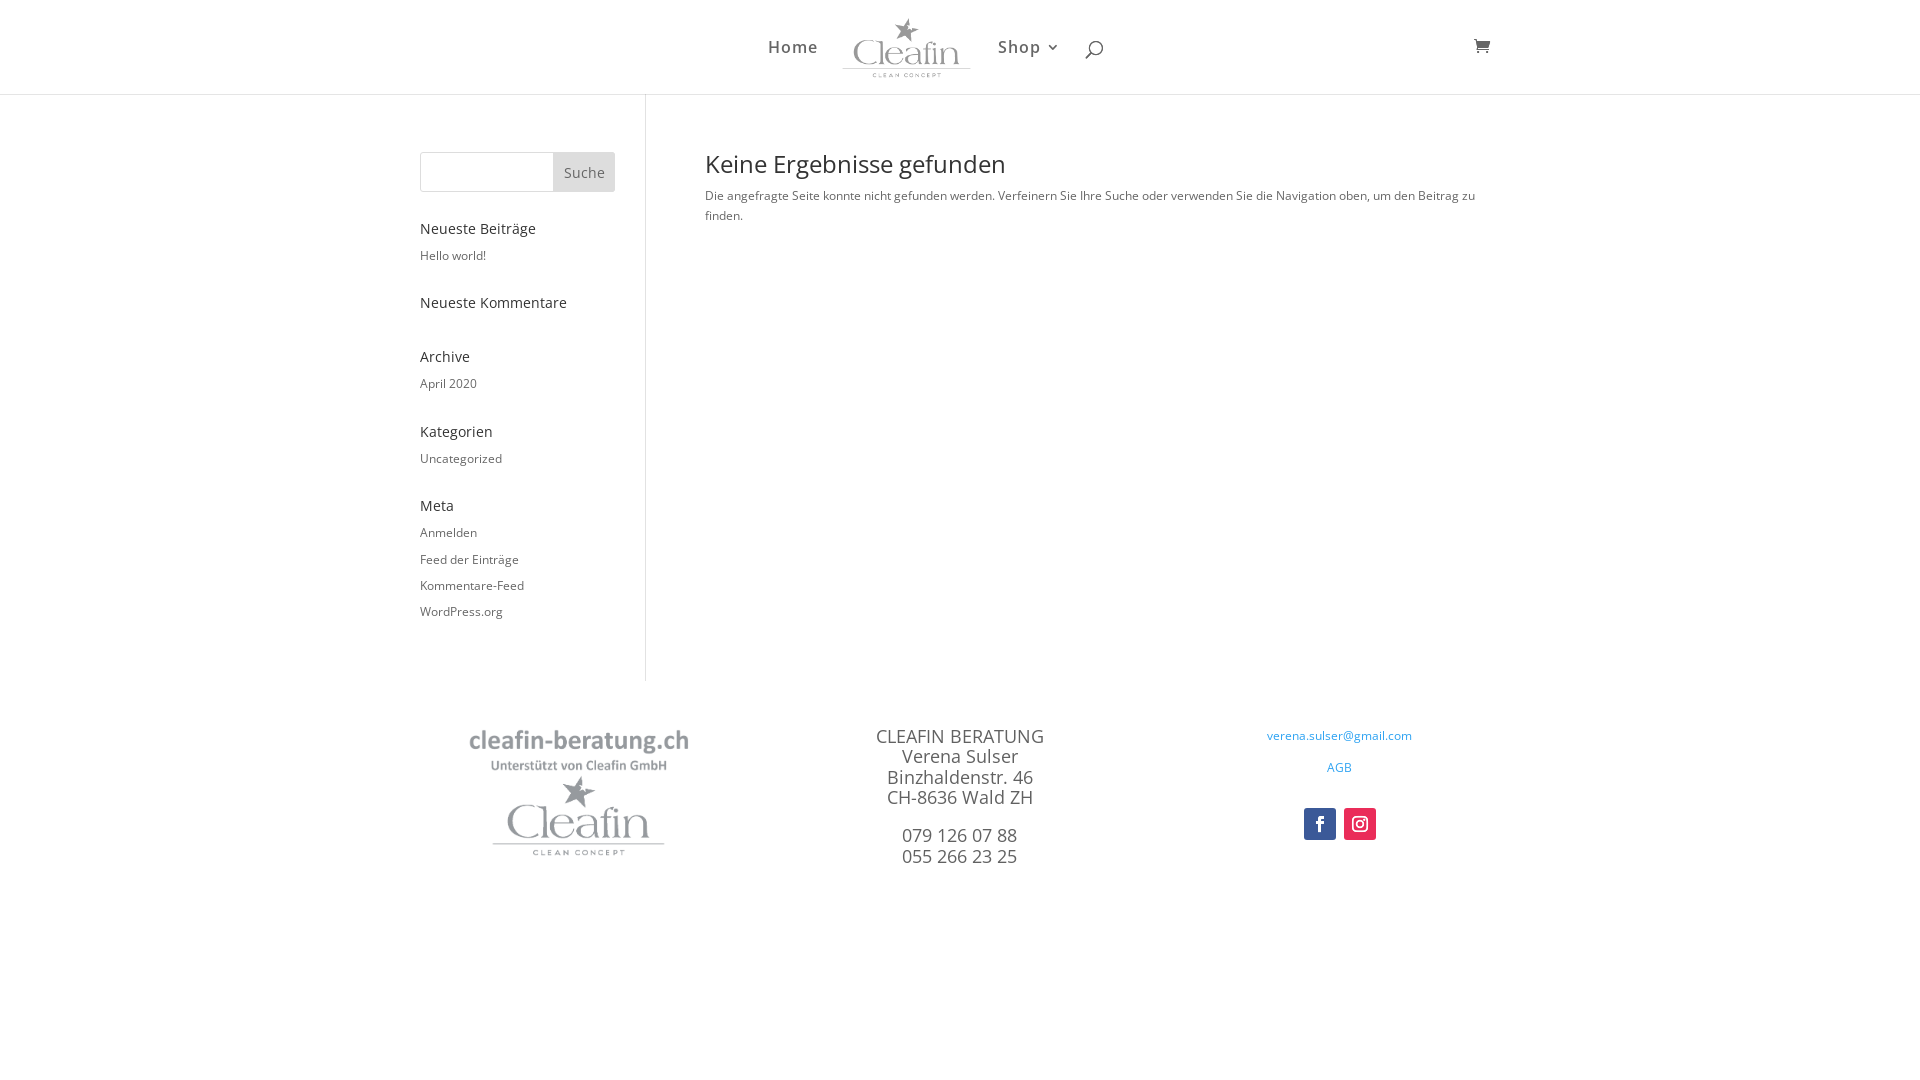 This screenshot has width=1920, height=1080. What do you see at coordinates (453, 256) in the screenshot?
I see `Hello world!` at bounding box center [453, 256].